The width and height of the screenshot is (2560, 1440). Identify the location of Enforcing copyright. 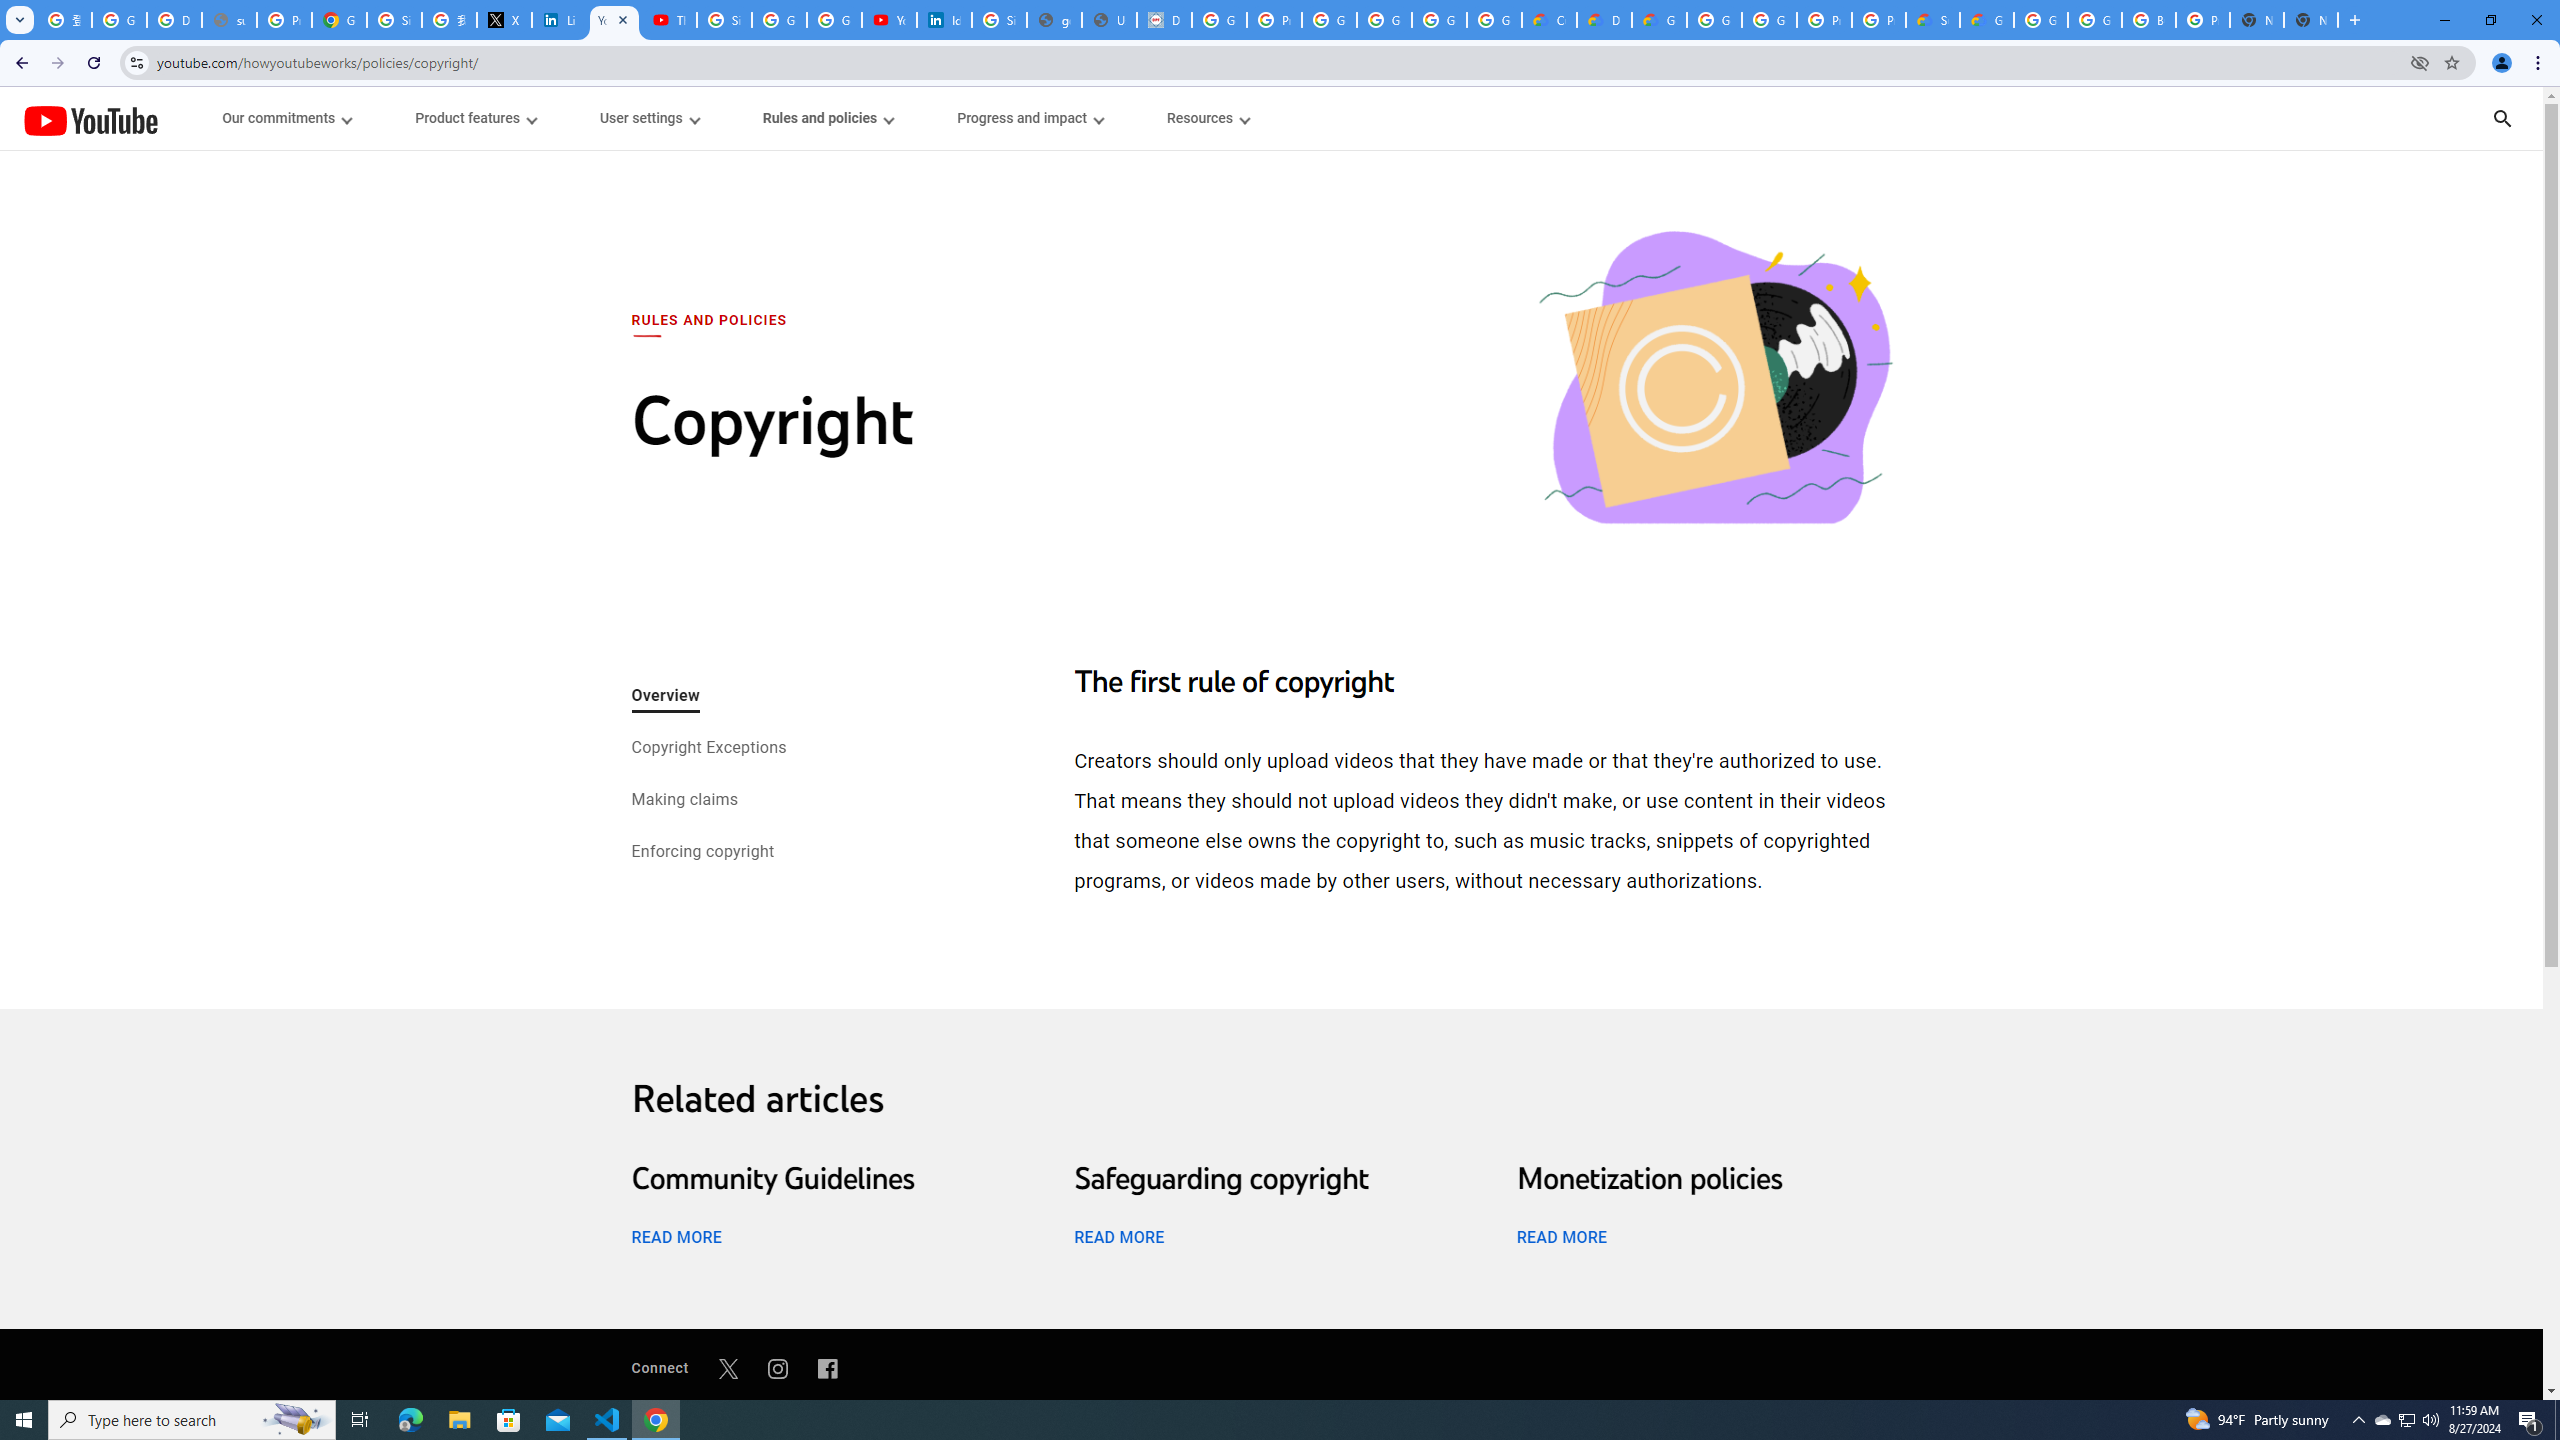
(702, 853).